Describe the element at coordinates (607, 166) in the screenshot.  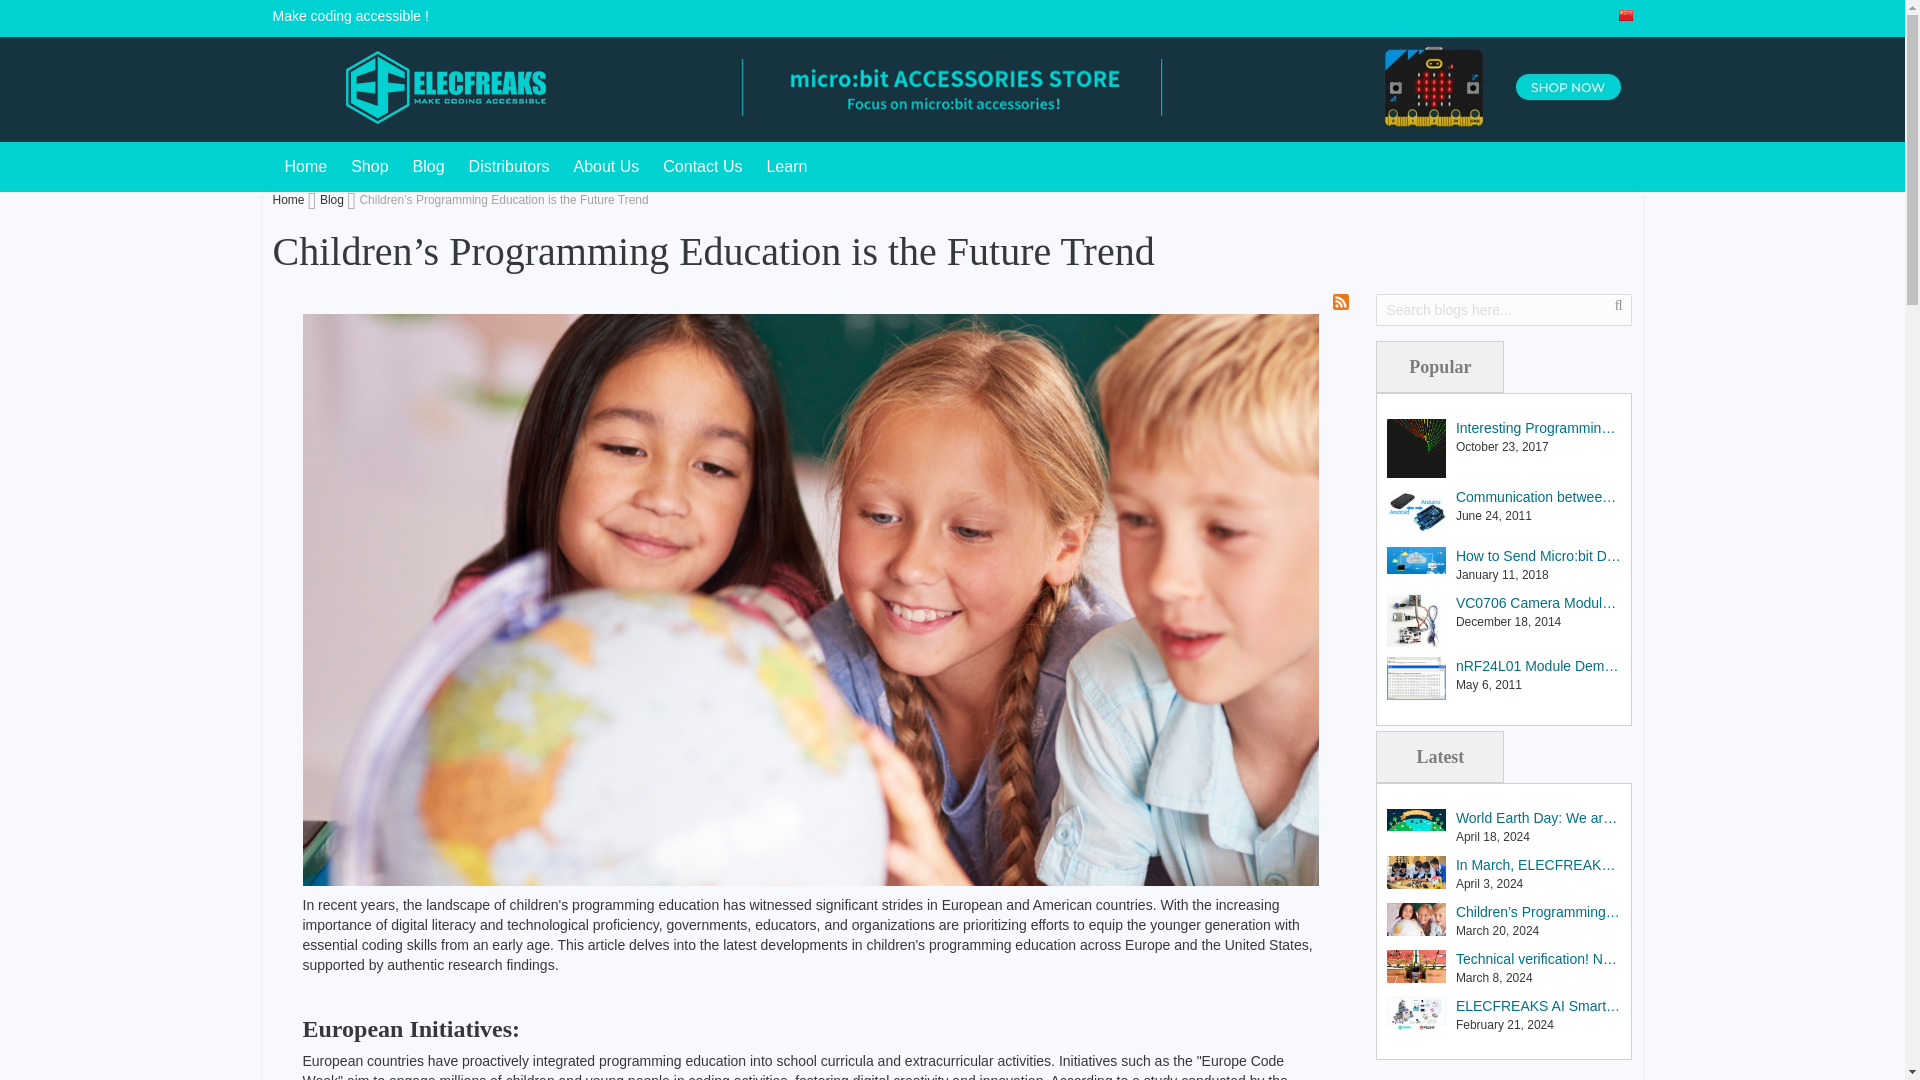
I see `About Us` at that location.